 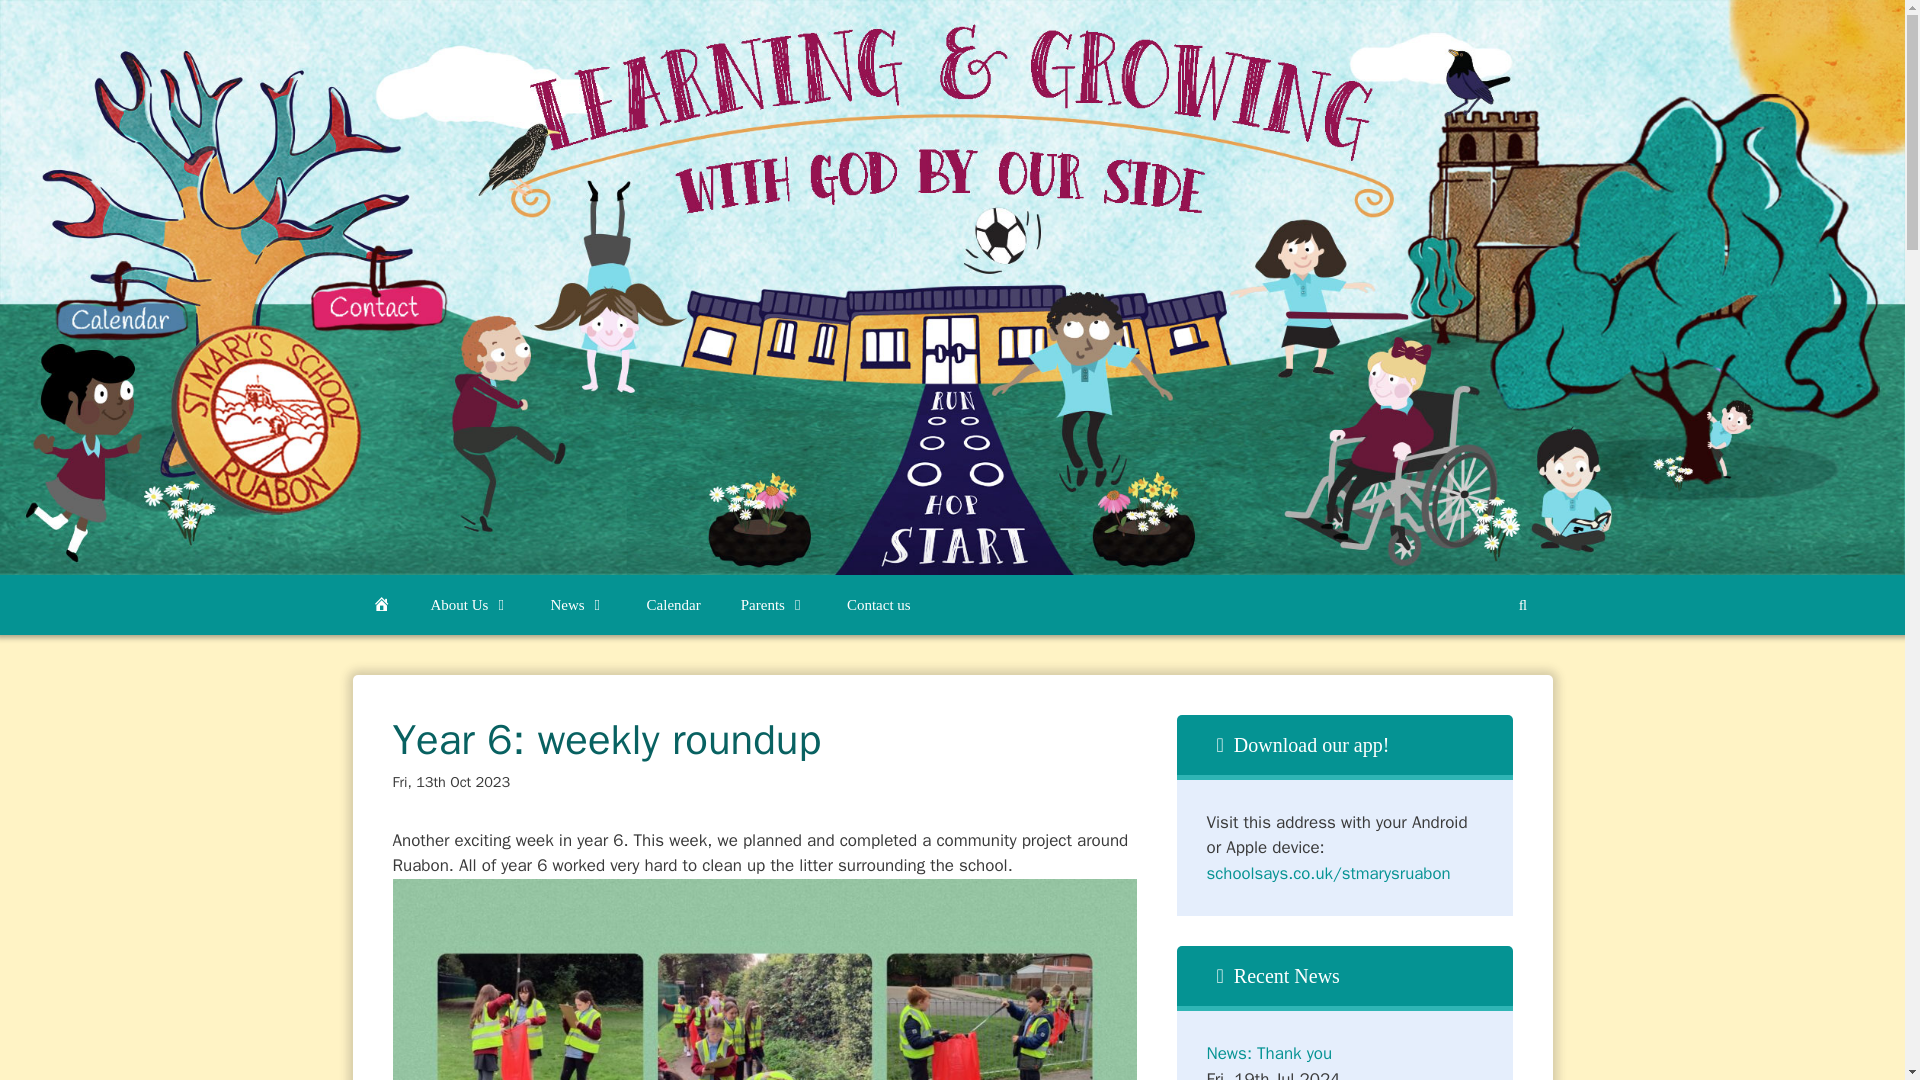 What do you see at coordinates (470, 604) in the screenshot?
I see `About Us` at bounding box center [470, 604].